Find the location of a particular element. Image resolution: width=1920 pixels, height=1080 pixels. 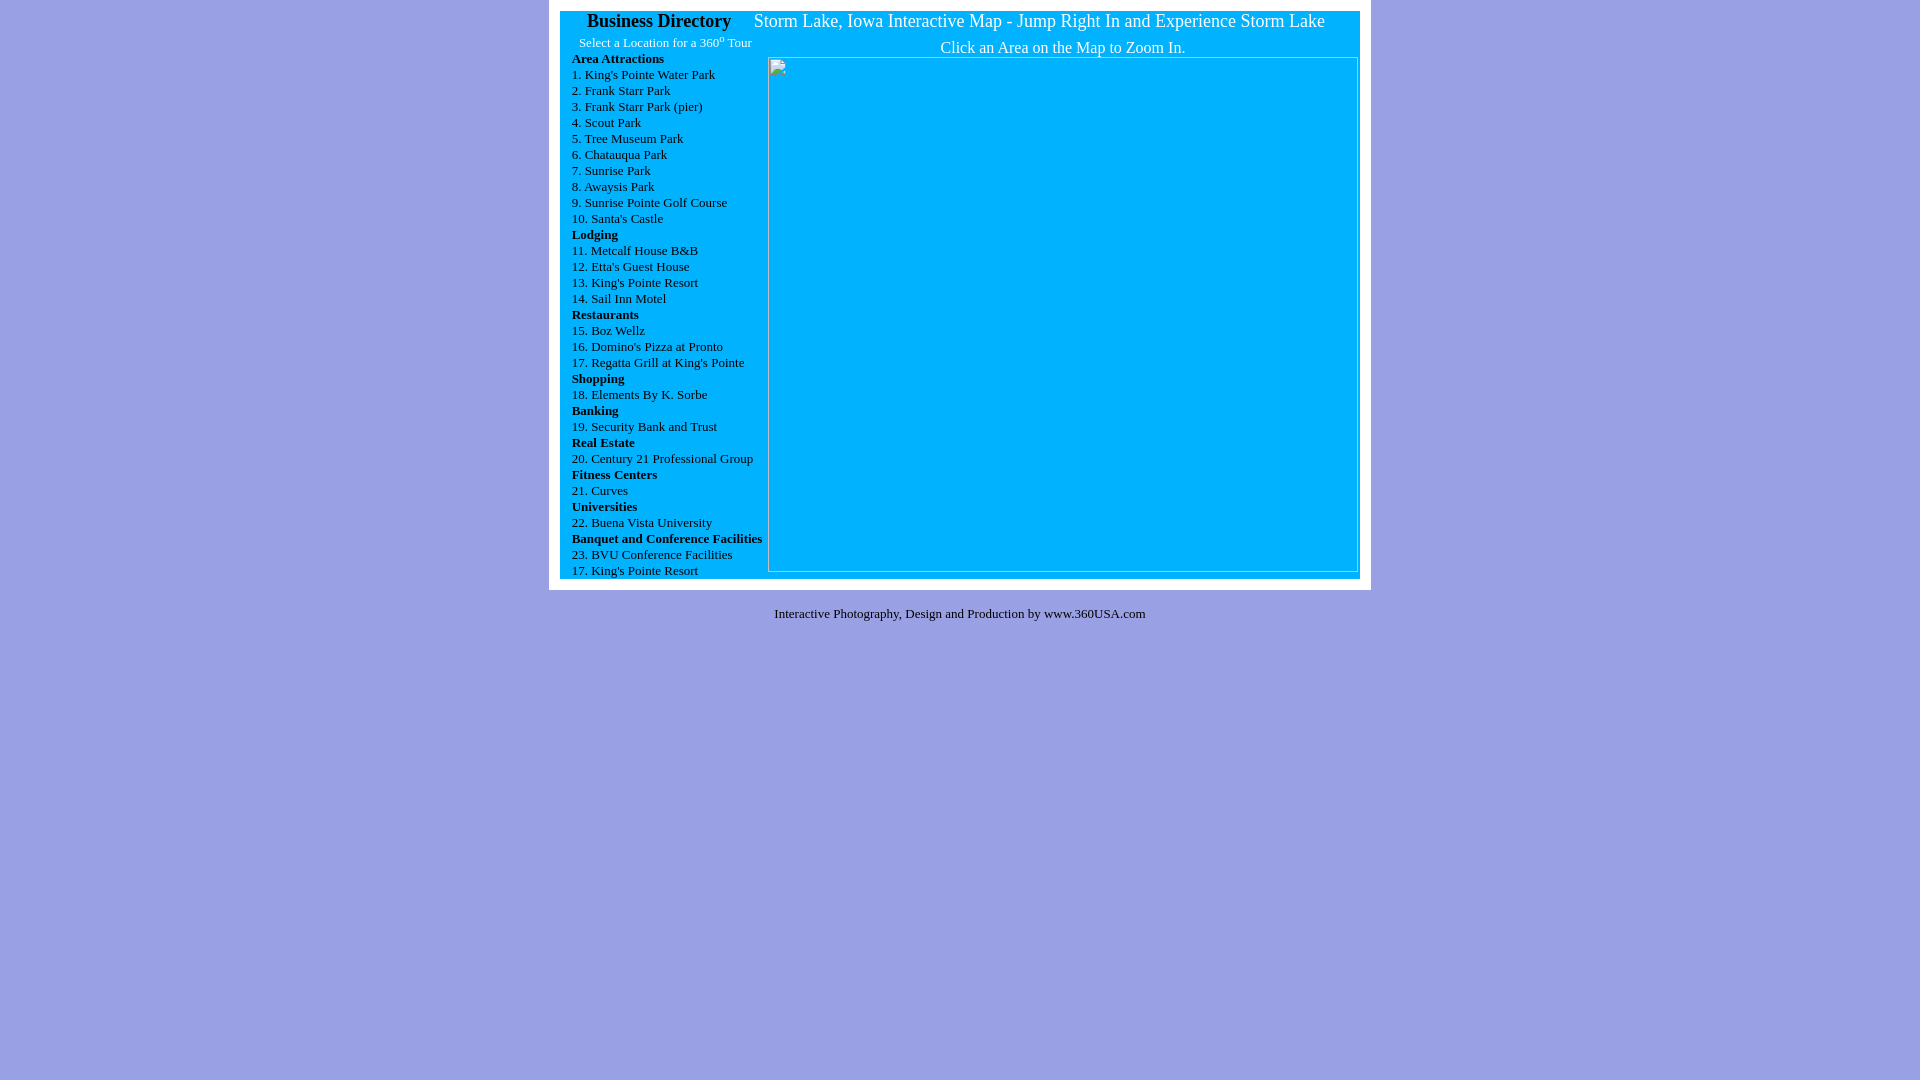

13. King's Pointe Resort is located at coordinates (636, 282).